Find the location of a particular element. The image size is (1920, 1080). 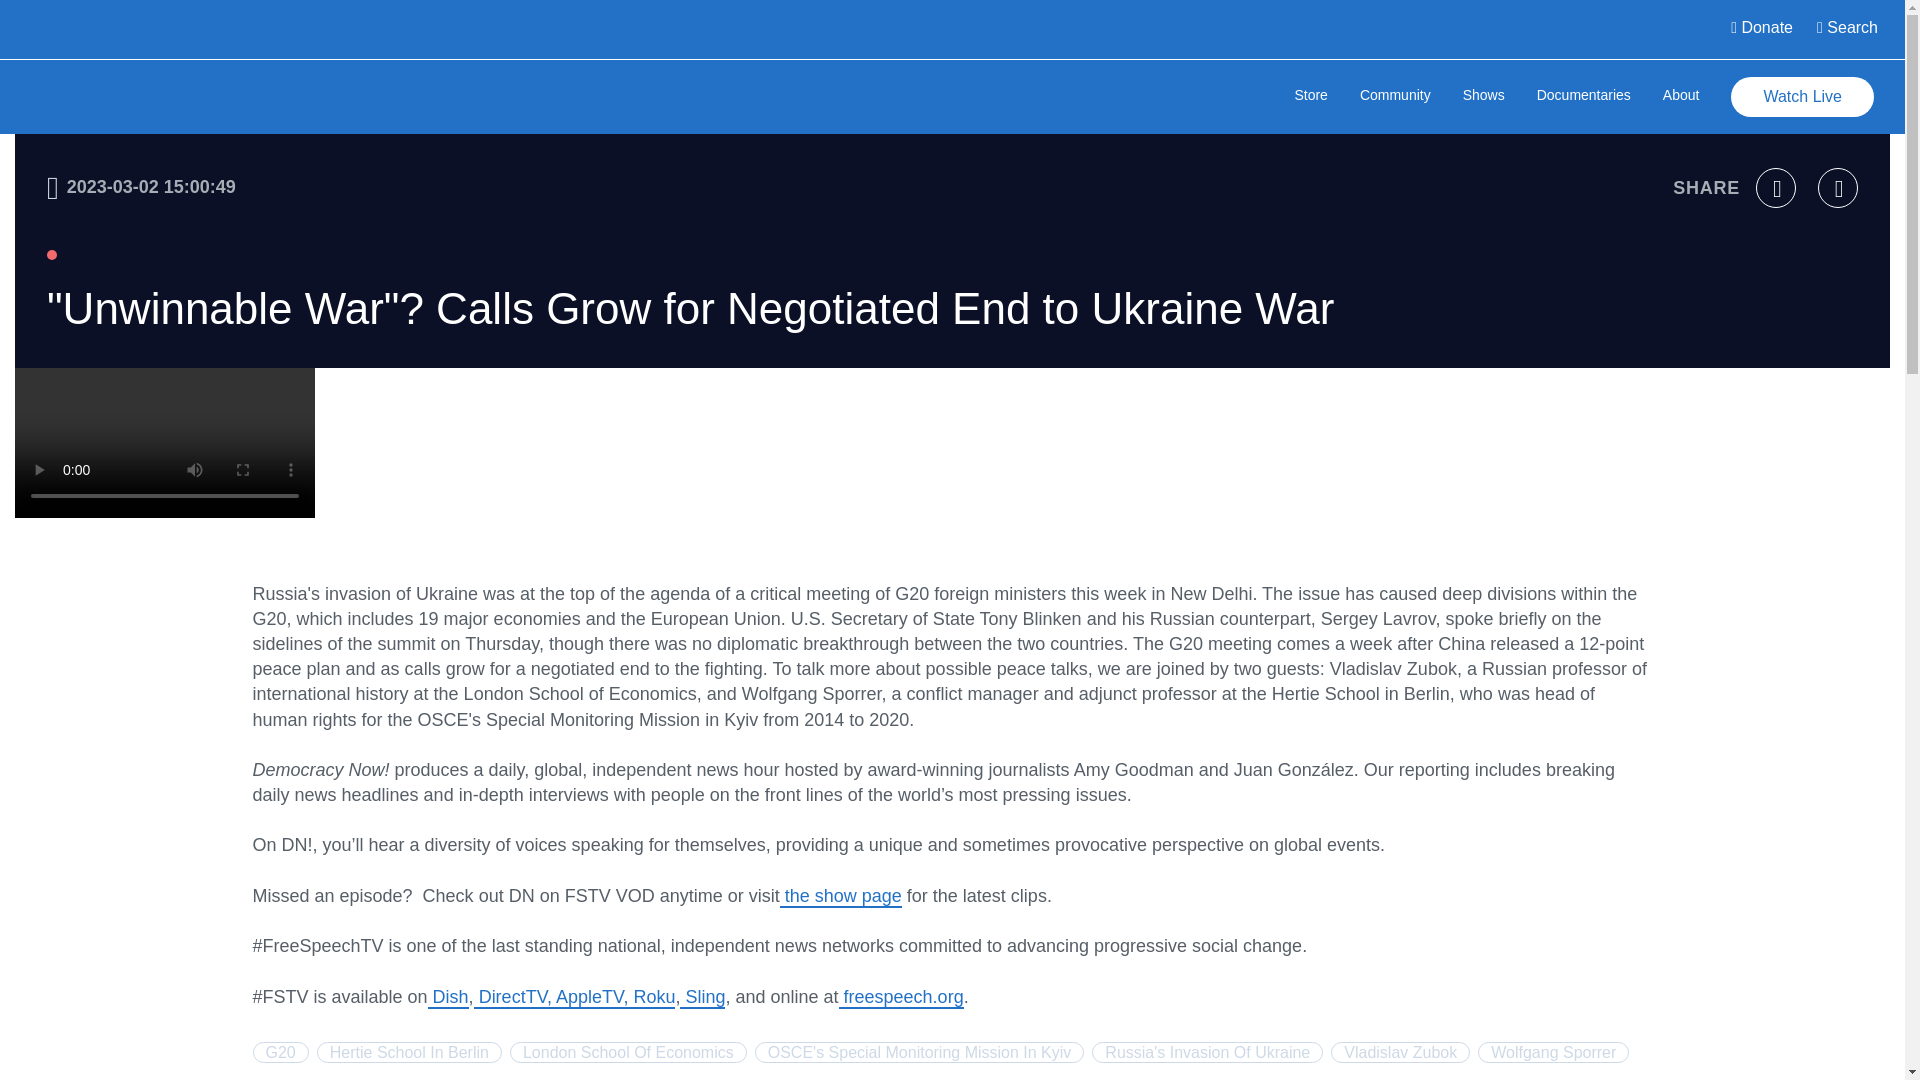

Watch Live is located at coordinates (1802, 96).